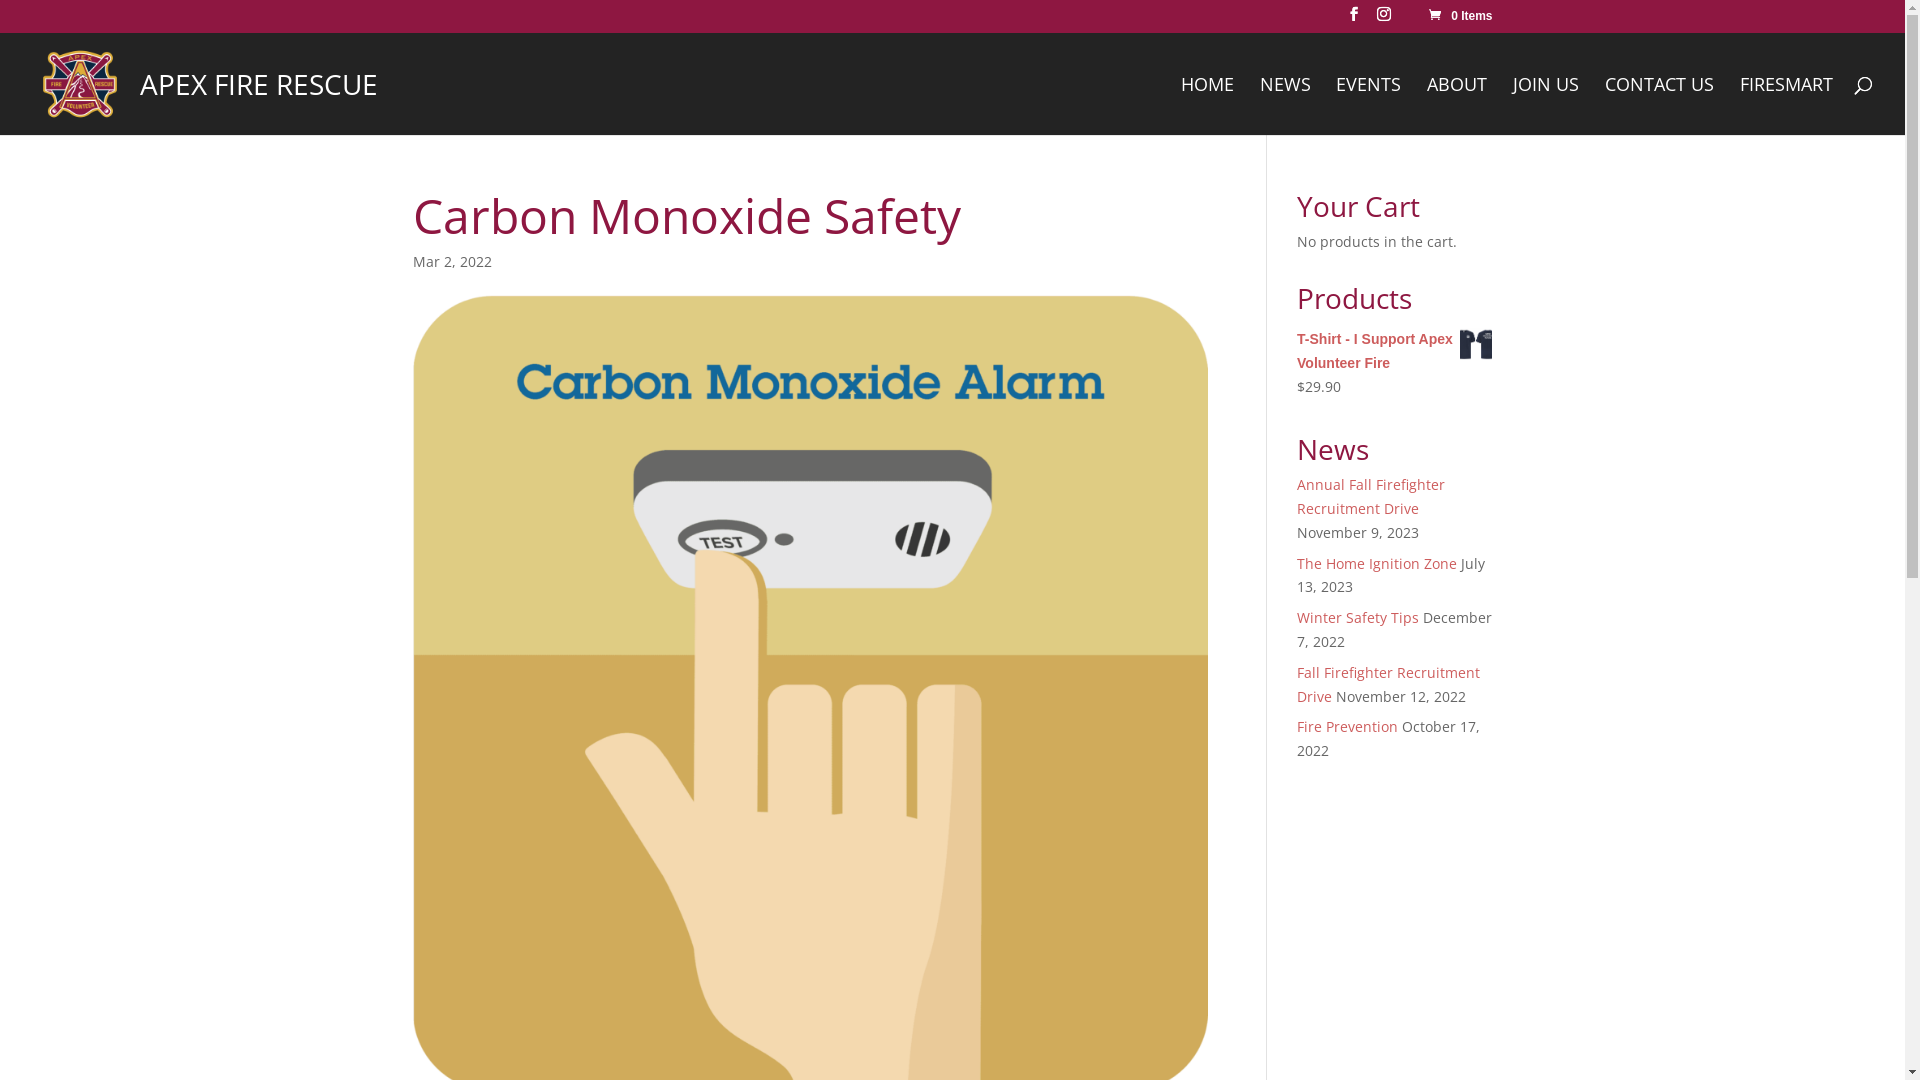 The height and width of the screenshot is (1080, 1920). Describe the element at coordinates (206, 82) in the screenshot. I see `APEX FIRE RESCUE` at that location.